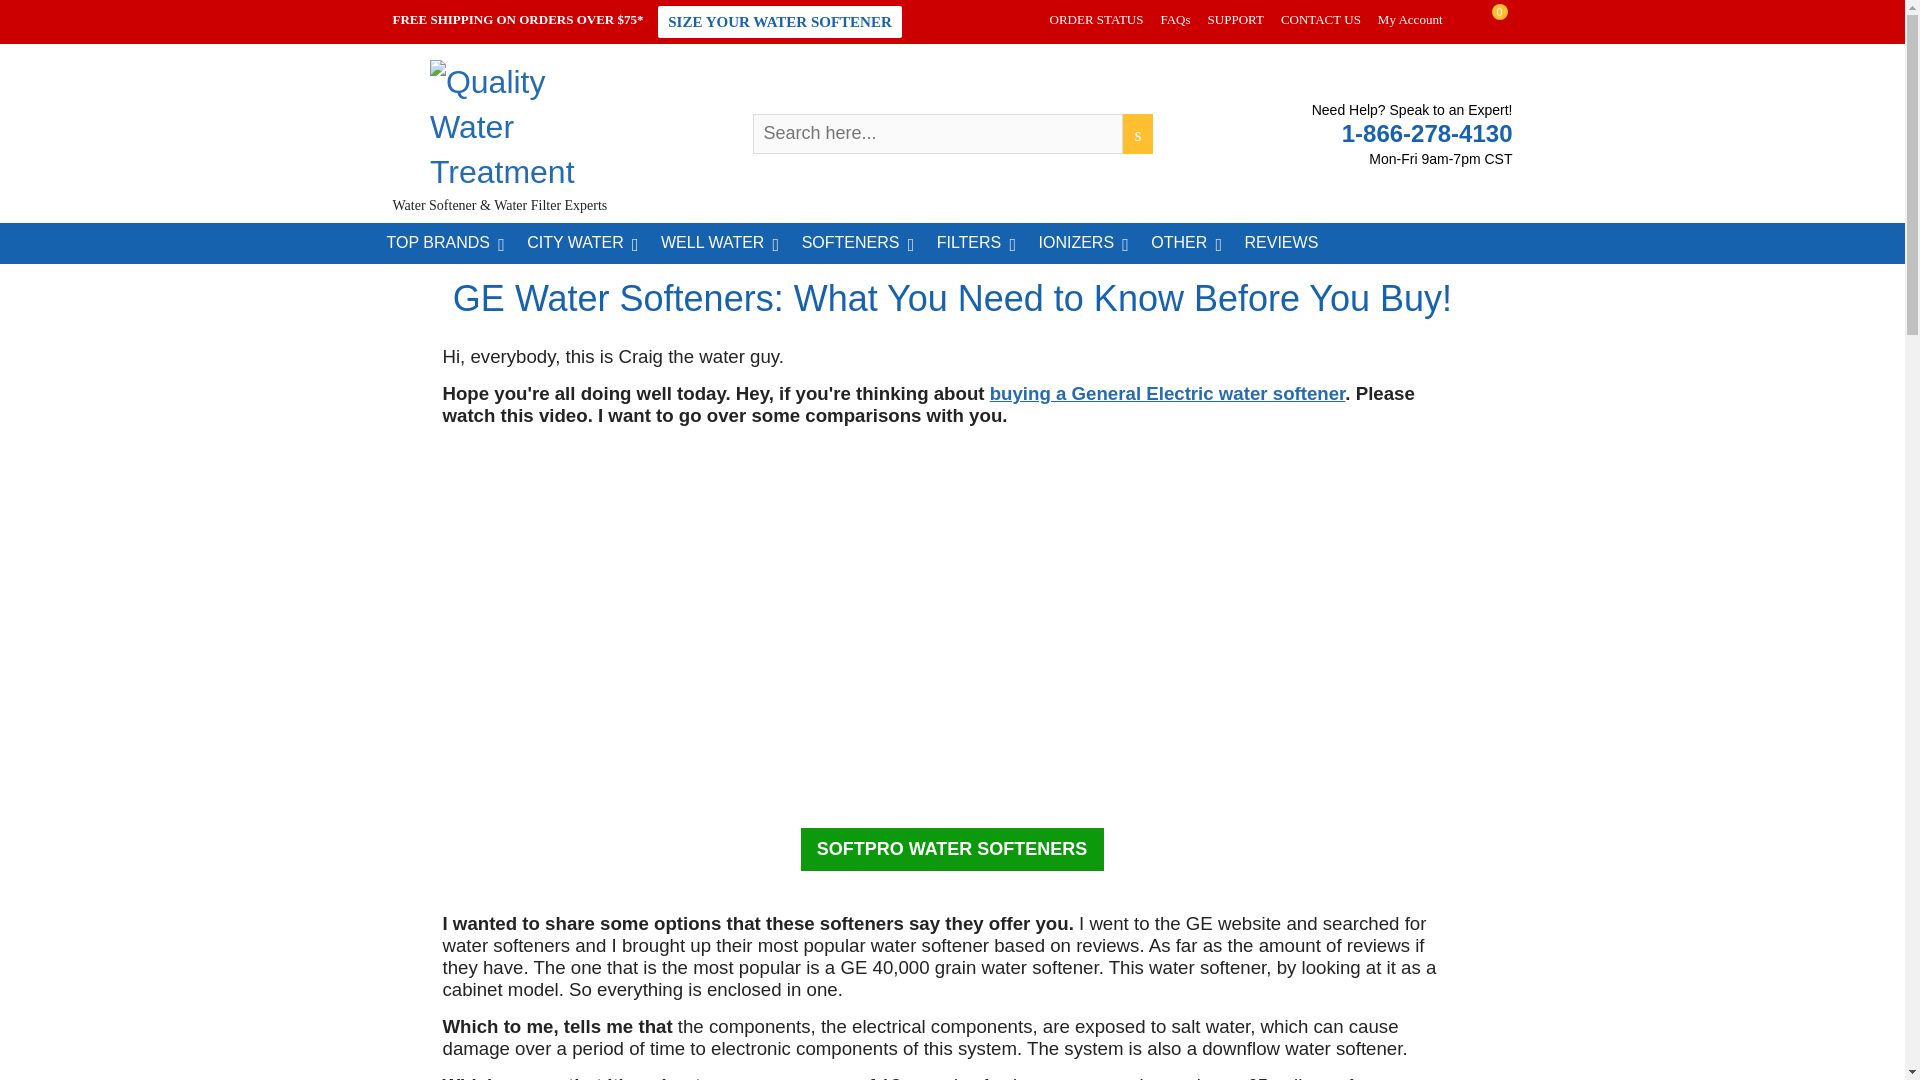 This screenshot has width=1920, height=1080. Describe the element at coordinates (1168, 393) in the screenshot. I see `Looking to Buy a GE Water Softener Filtration System?` at that location.